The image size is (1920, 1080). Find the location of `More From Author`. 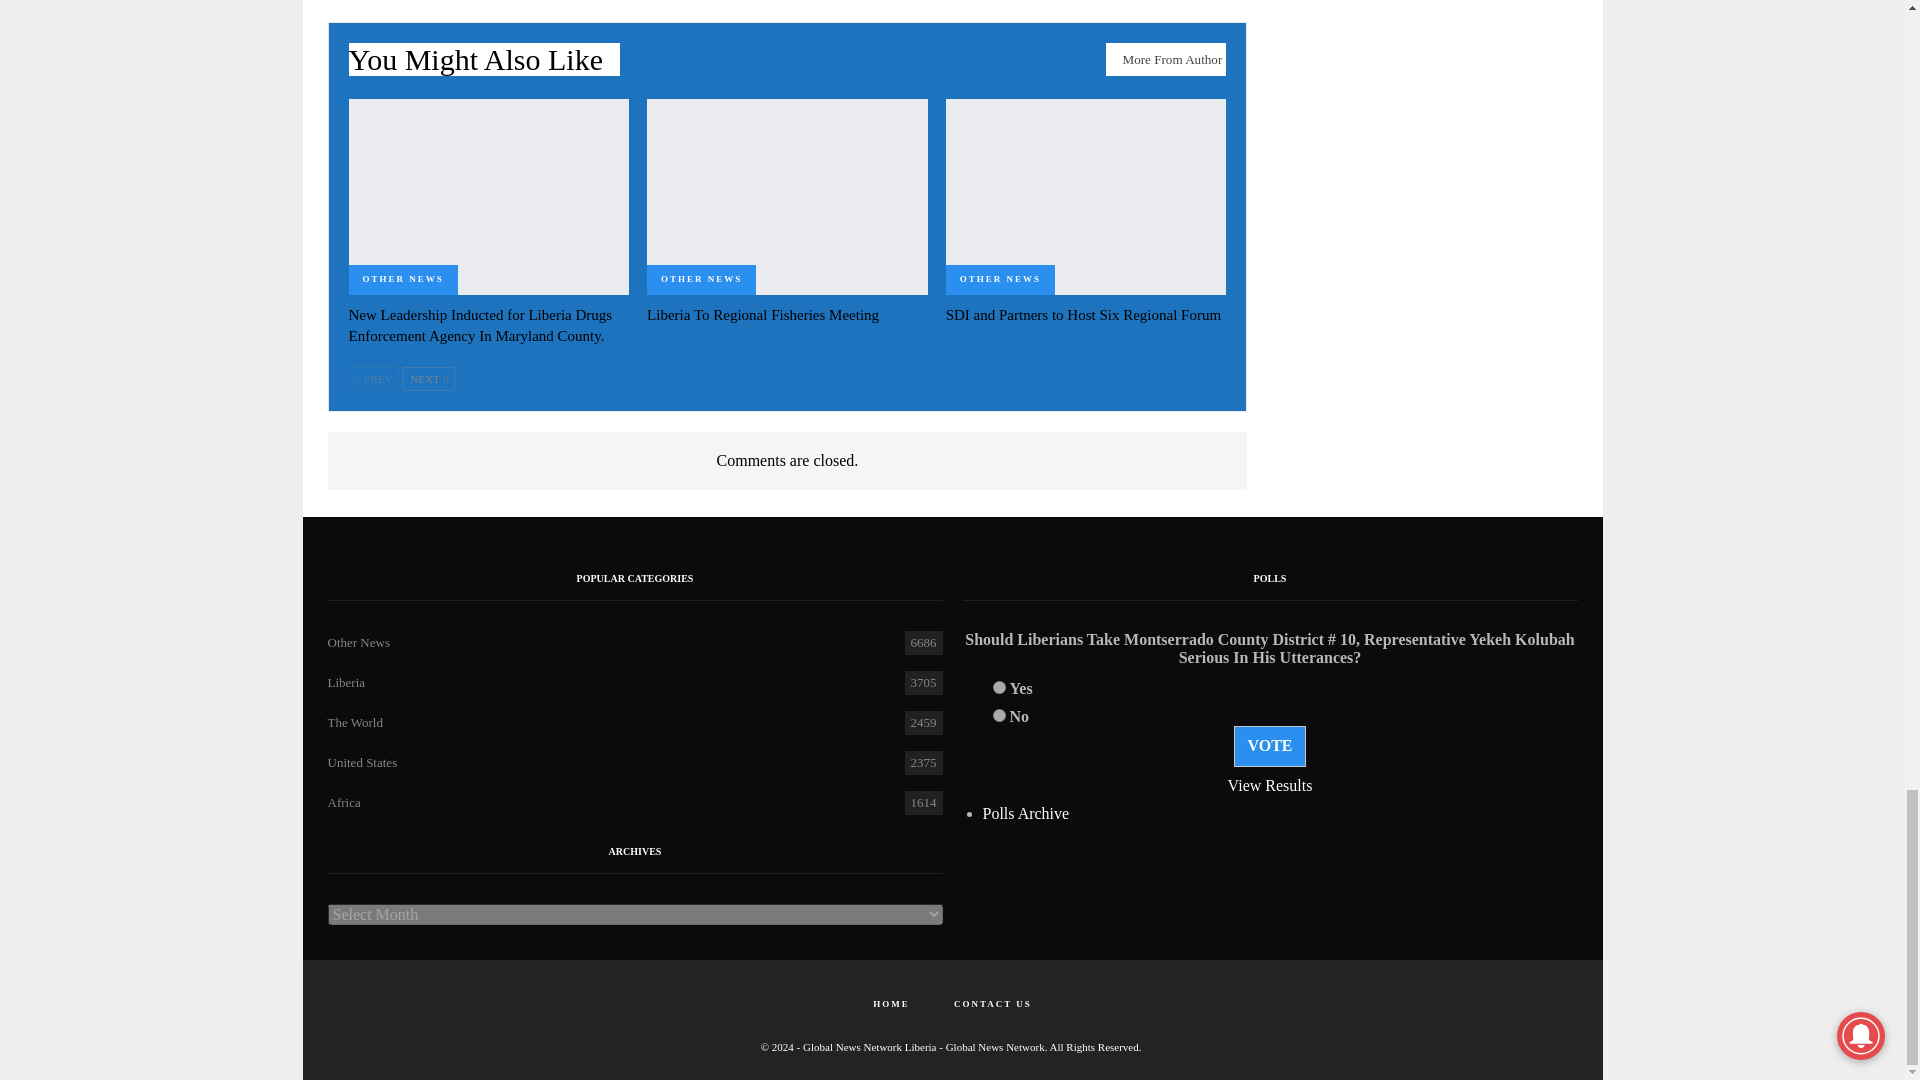

More From Author is located at coordinates (1166, 59).